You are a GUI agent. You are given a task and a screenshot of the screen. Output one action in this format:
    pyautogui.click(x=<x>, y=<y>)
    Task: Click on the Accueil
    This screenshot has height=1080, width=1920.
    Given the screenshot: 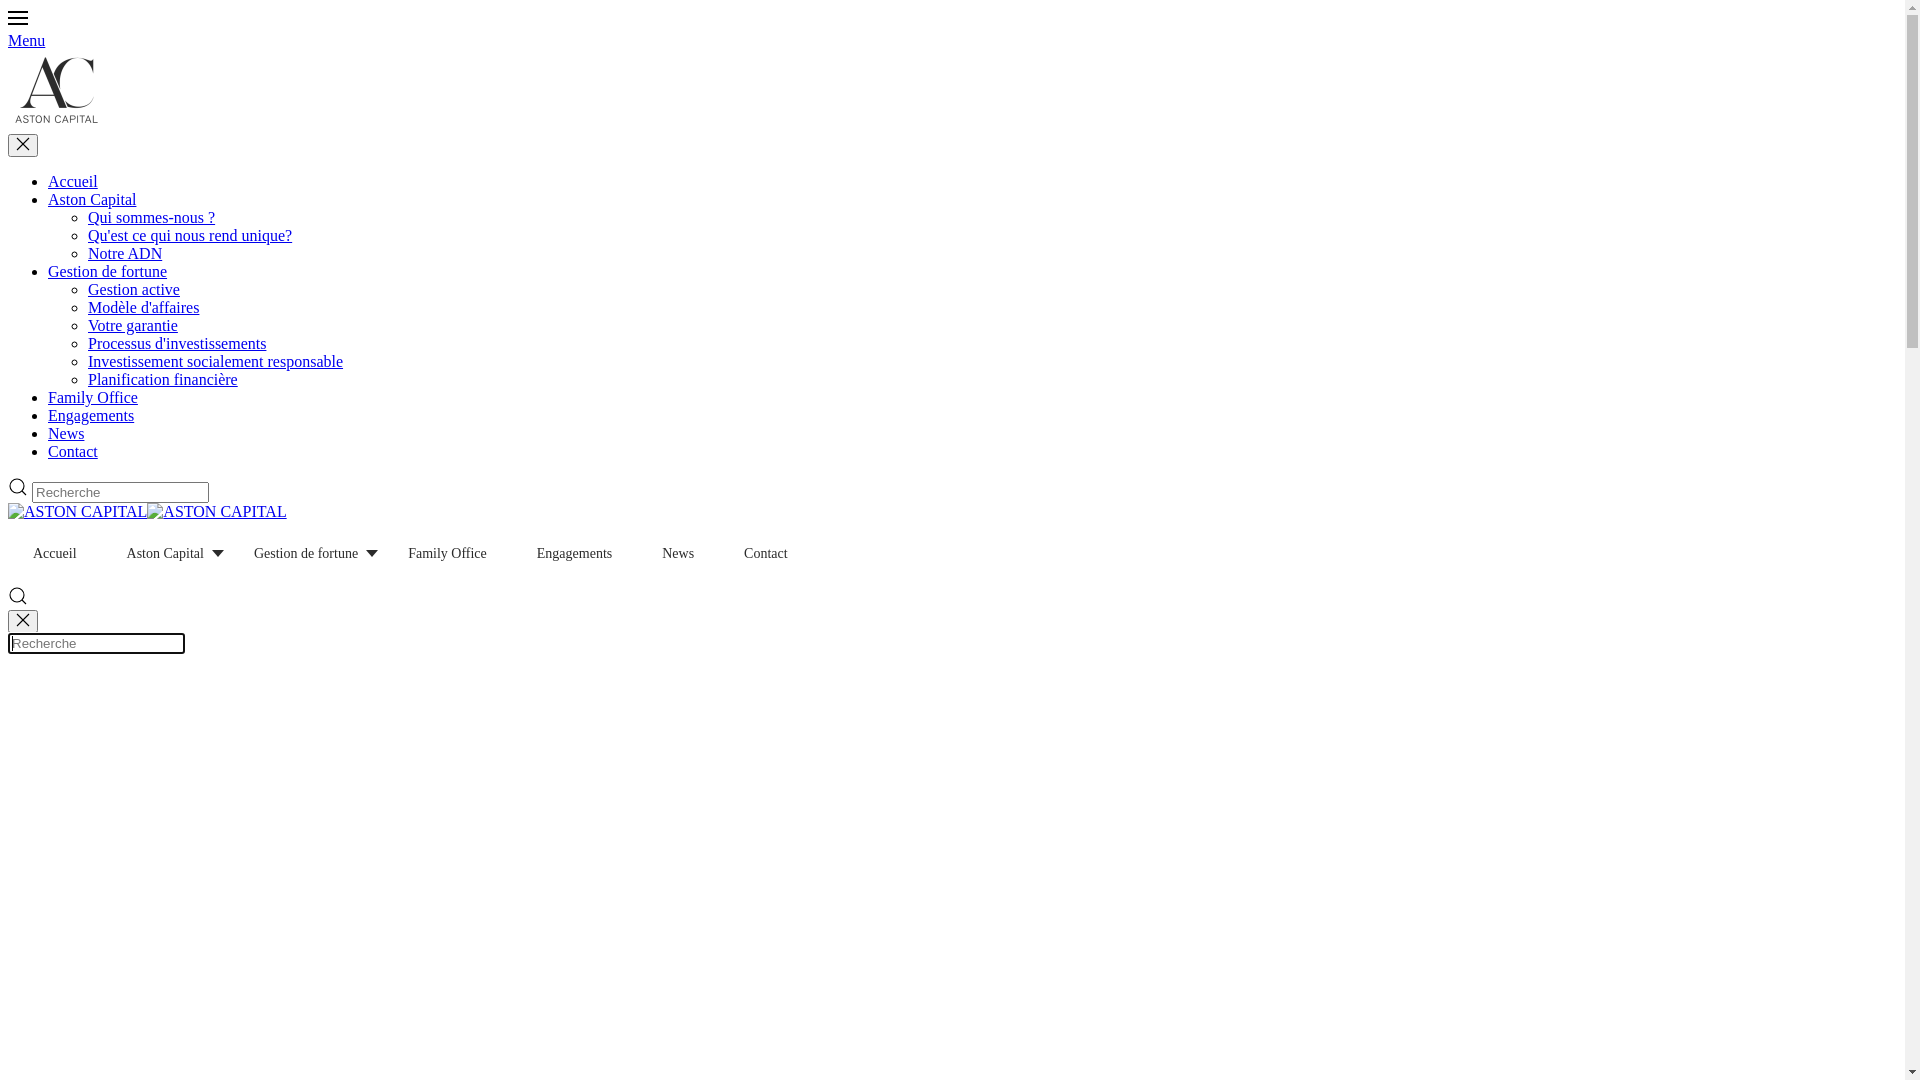 What is the action you would take?
    pyautogui.click(x=73, y=182)
    